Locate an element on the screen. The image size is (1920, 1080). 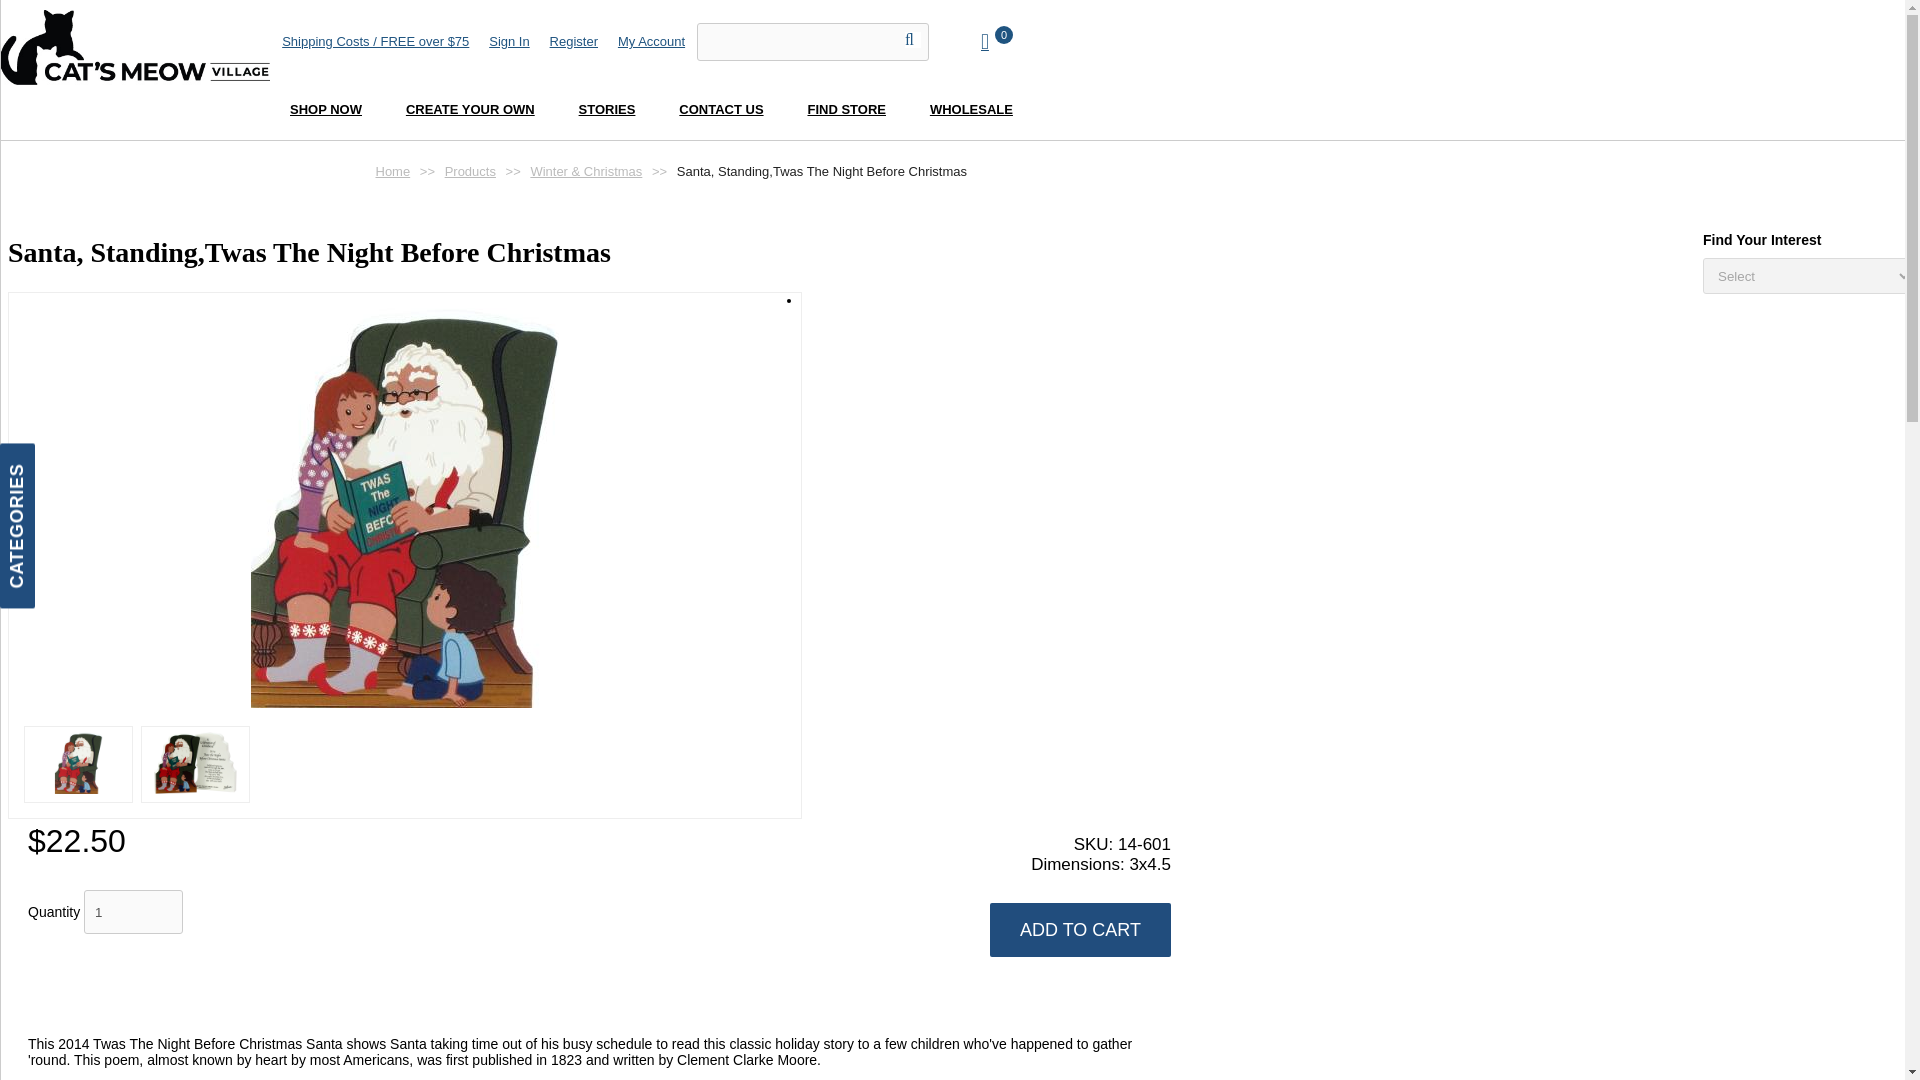
SHOP NOW is located at coordinates (326, 111).